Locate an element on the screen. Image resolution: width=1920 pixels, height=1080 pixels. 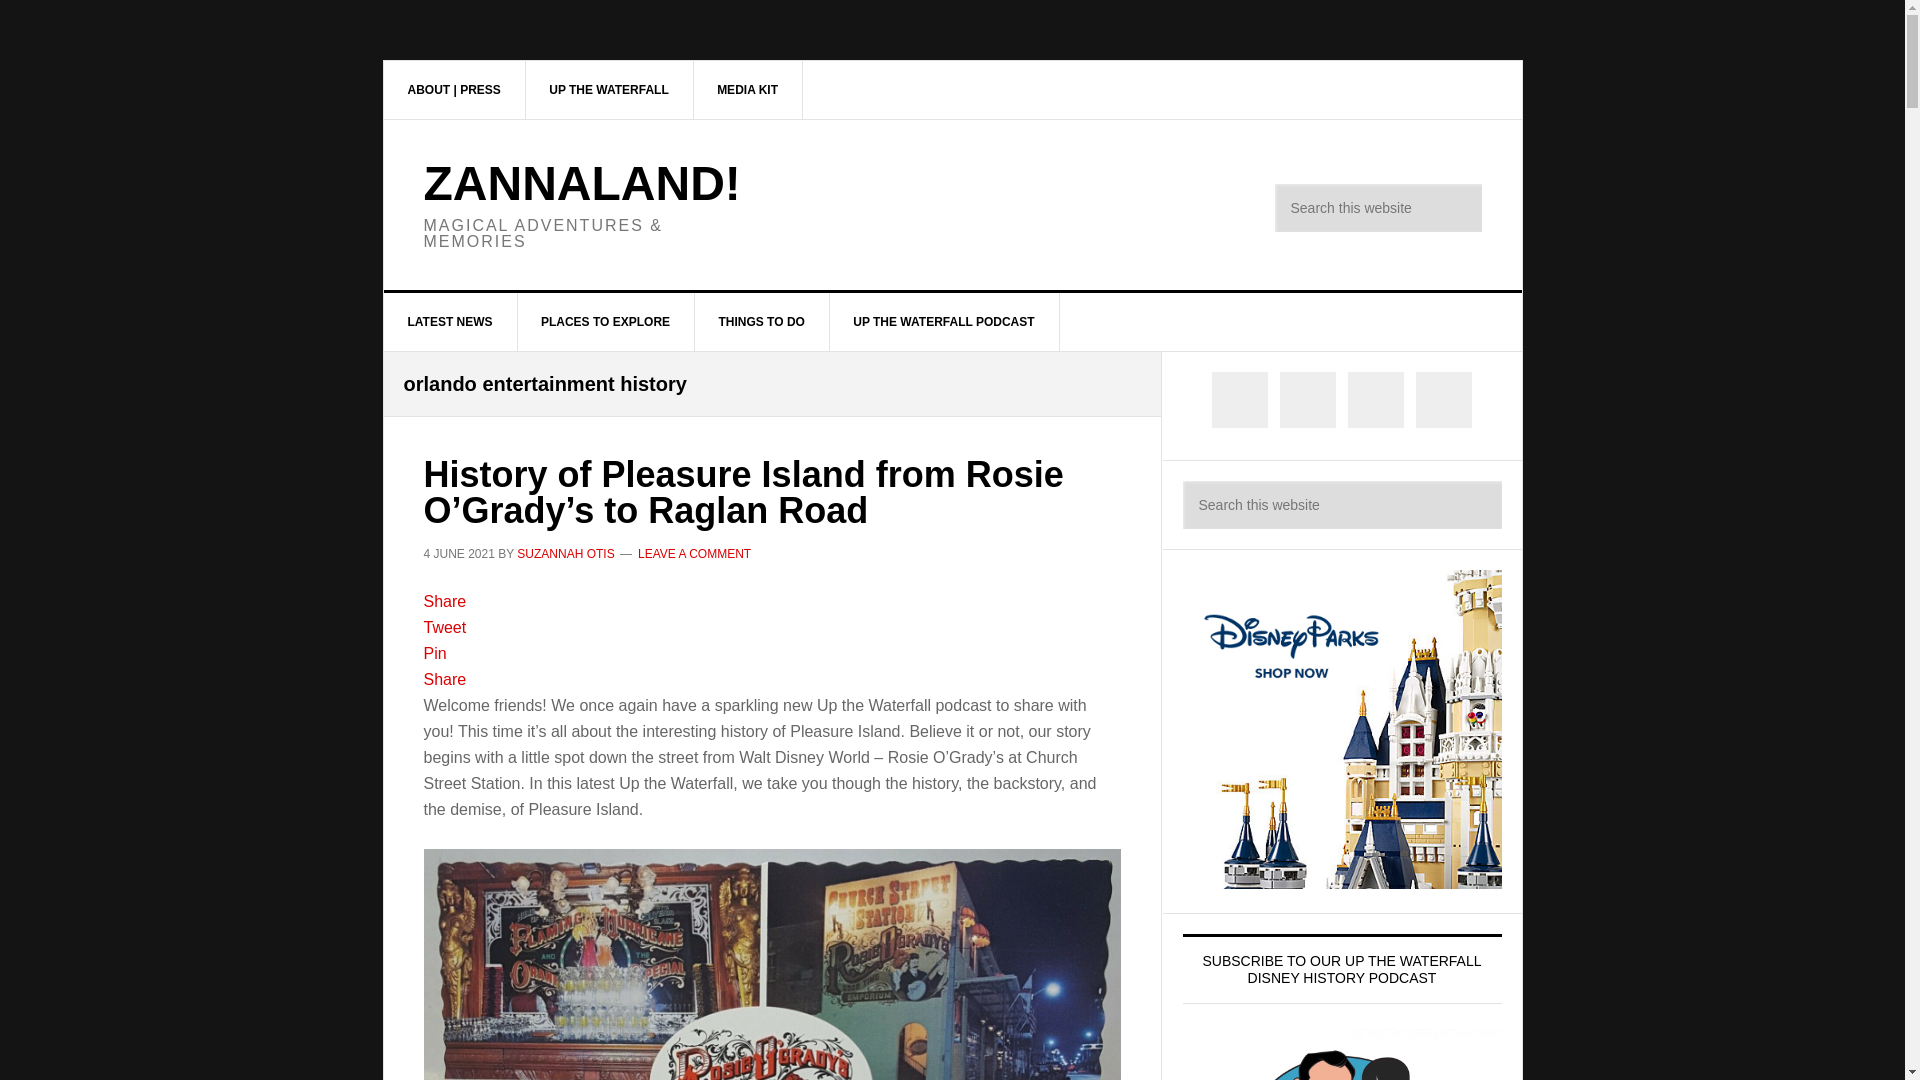
PLACES TO EXPLORE is located at coordinates (606, 322).